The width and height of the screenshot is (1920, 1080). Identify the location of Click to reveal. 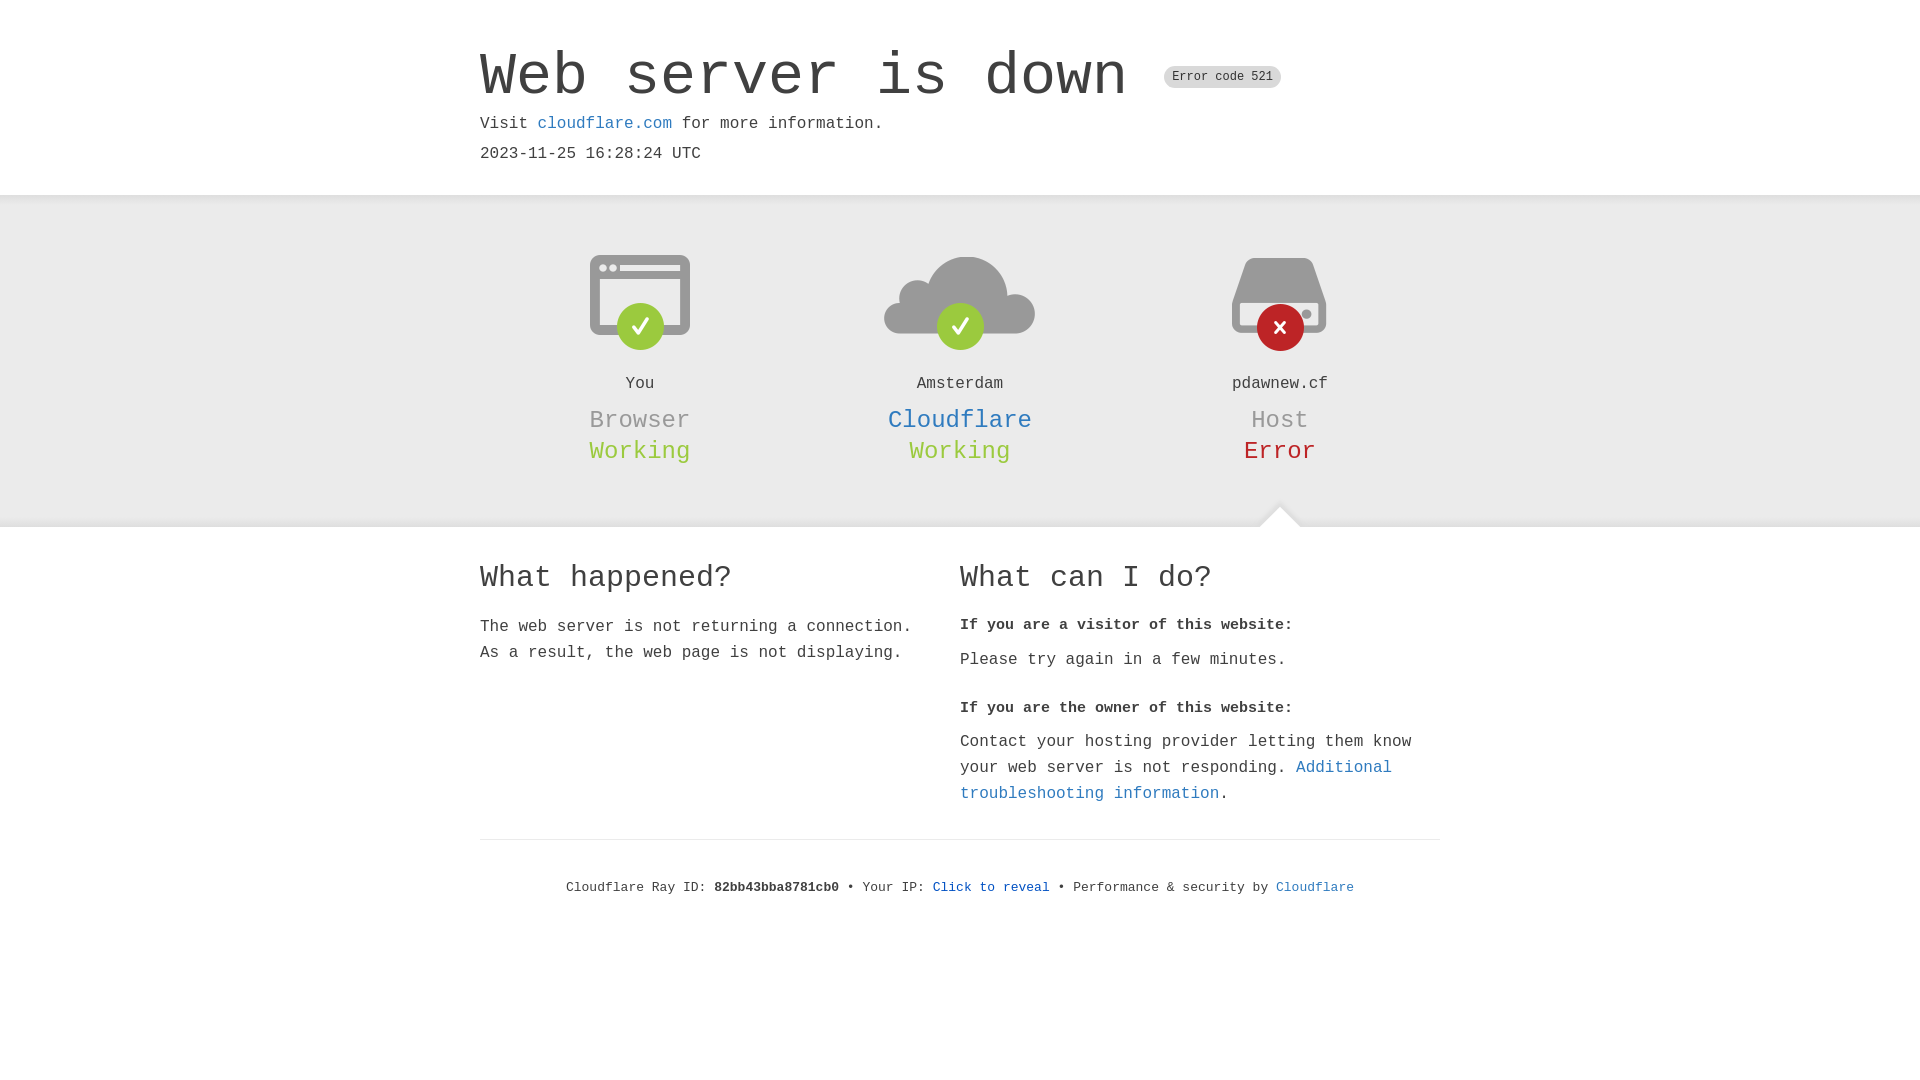
(992, 888).